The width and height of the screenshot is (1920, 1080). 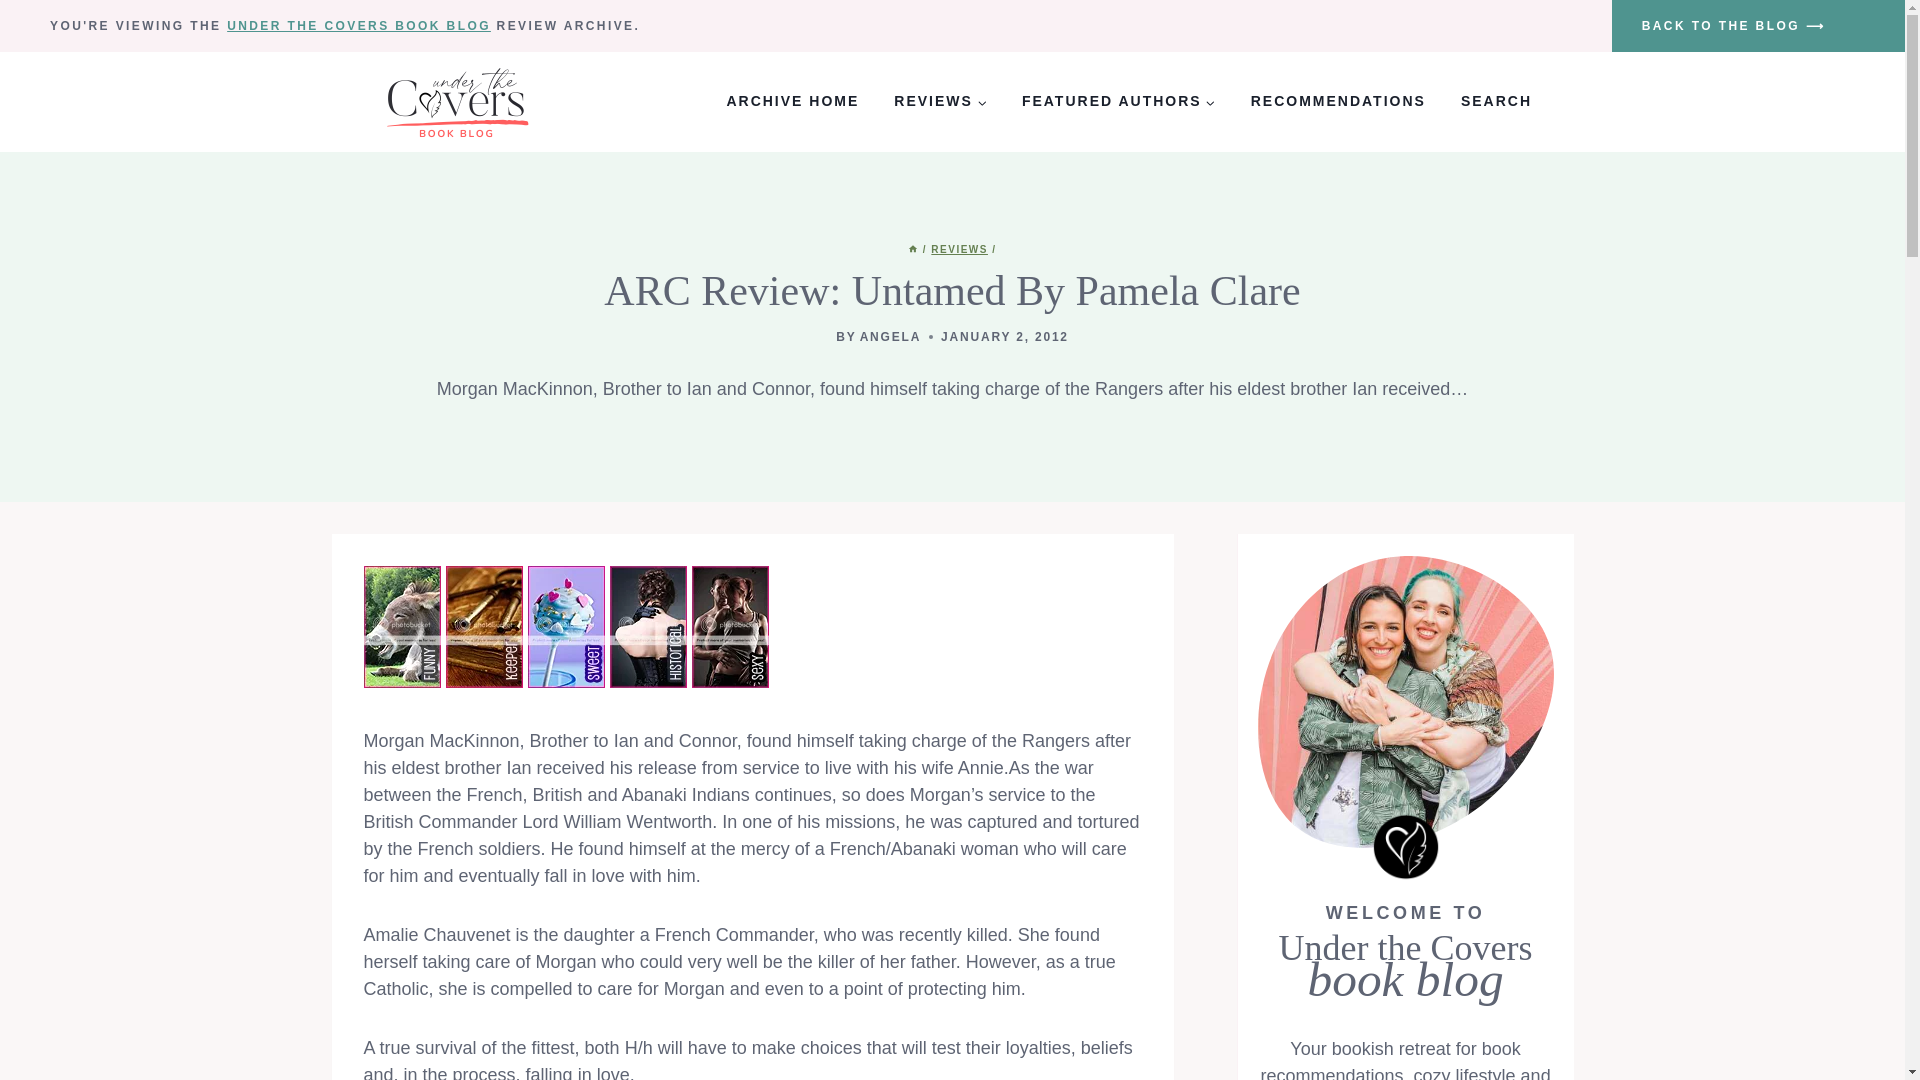 What do you see at coordinates (960, 249) in the screenshot?
I see `REVIEWS` at bounding box center [960, 249].